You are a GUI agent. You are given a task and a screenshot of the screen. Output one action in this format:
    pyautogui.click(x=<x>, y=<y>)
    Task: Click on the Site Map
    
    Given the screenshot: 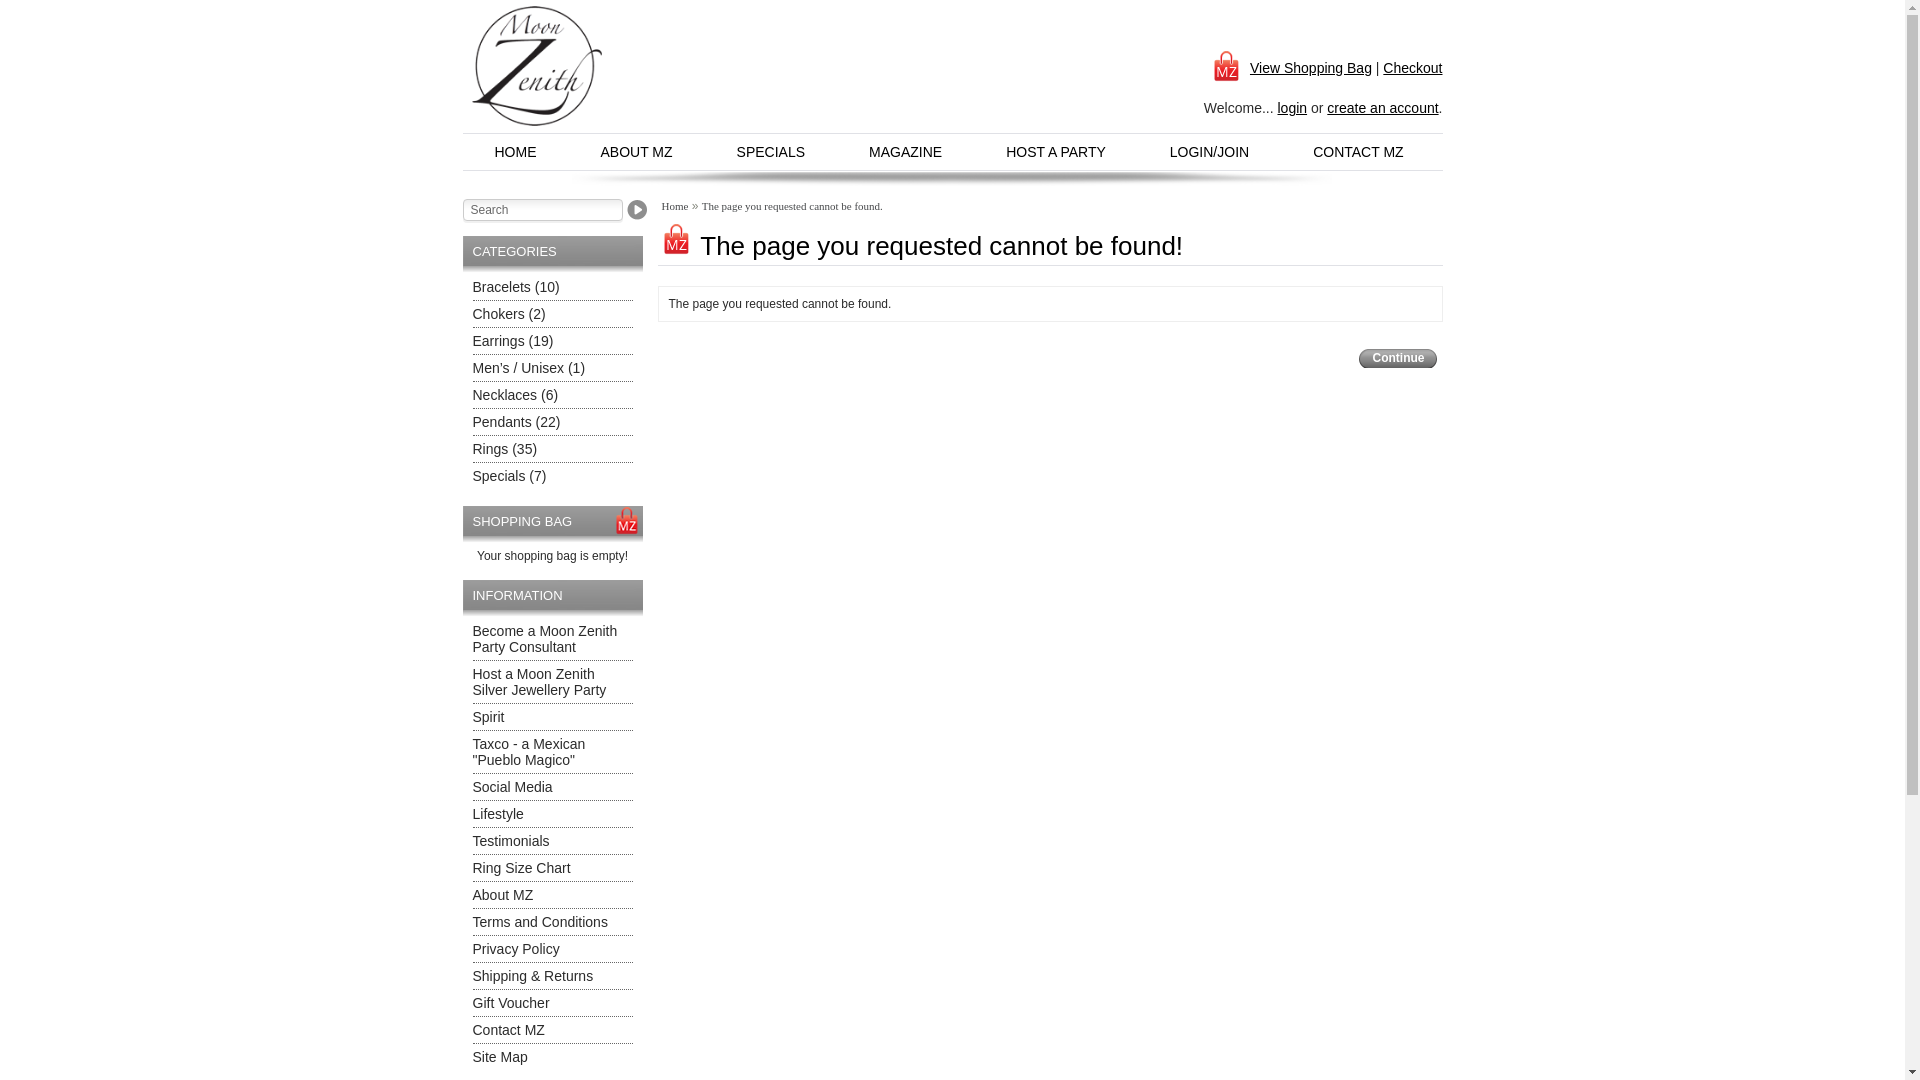 What is the action you would take?
    pyautogui.click(x=500, y=1057)
    